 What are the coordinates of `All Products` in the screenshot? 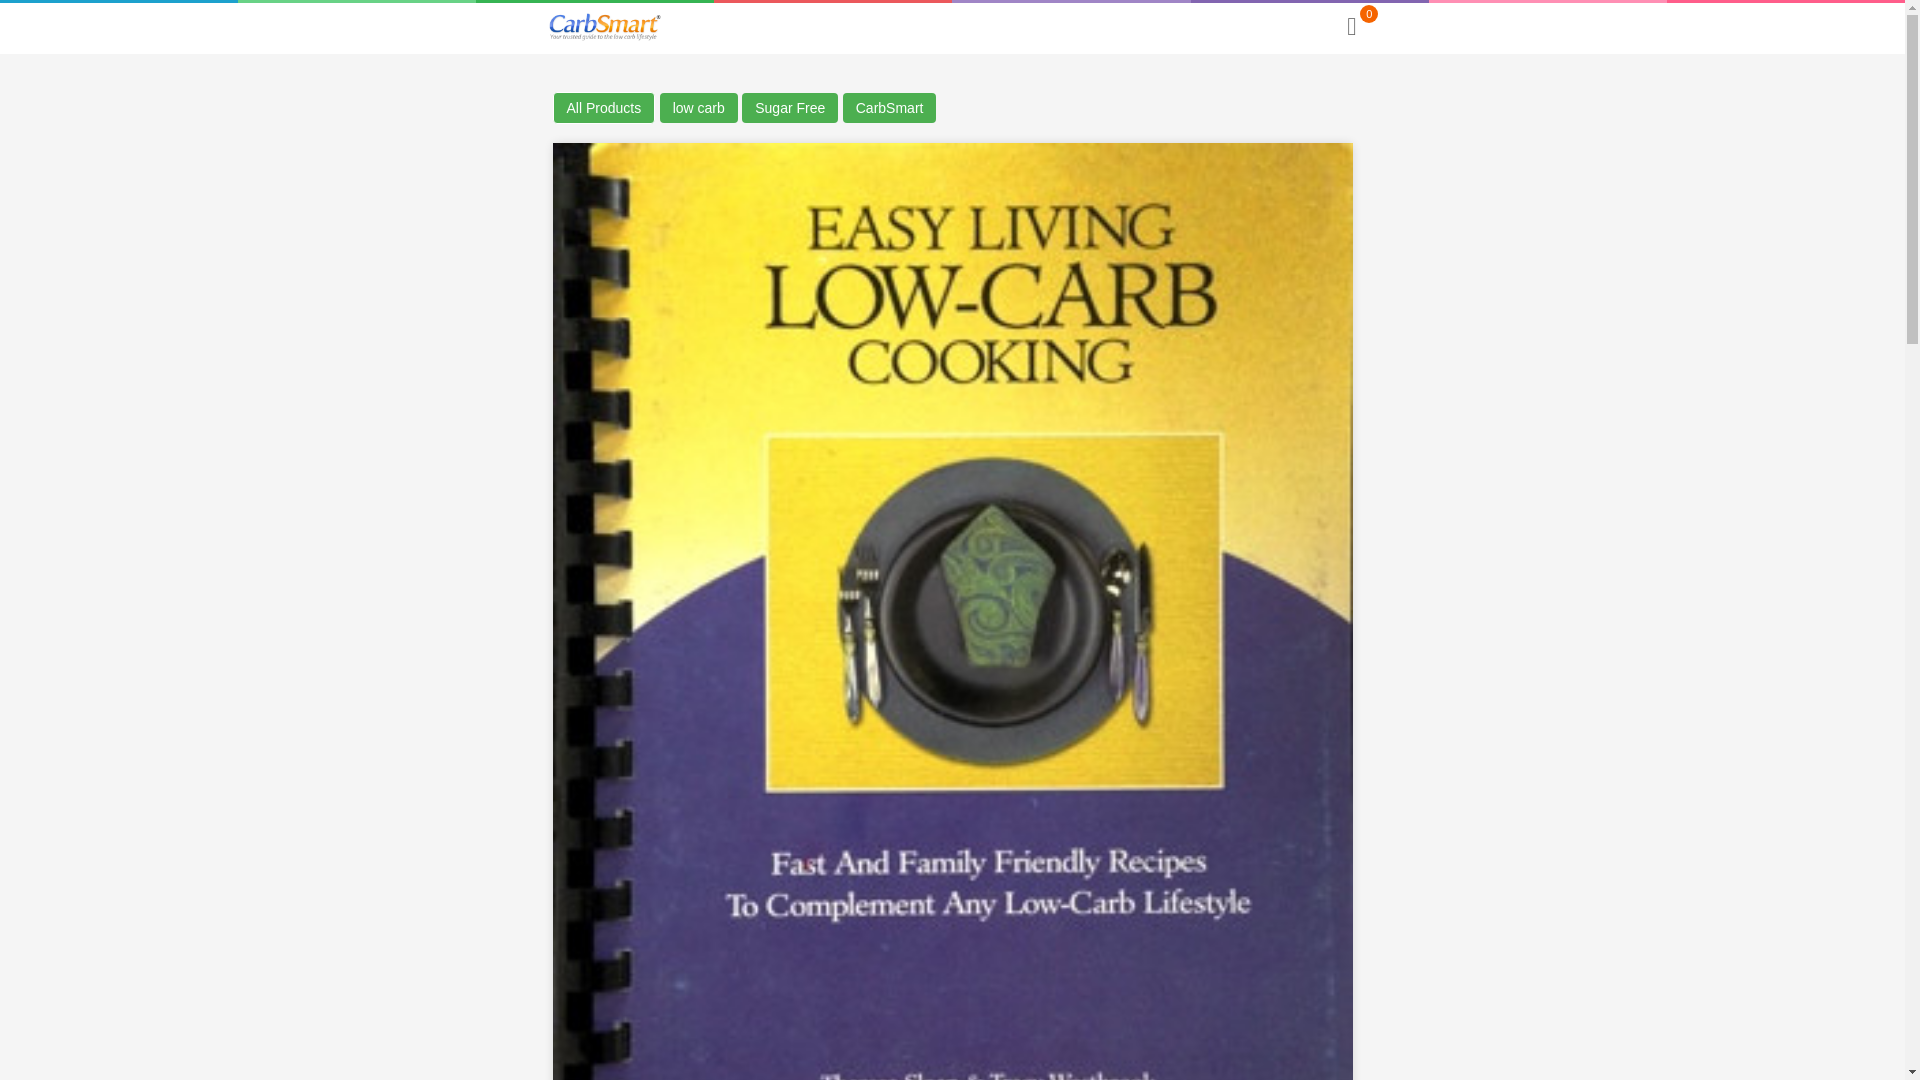 It's located at (603, 108).